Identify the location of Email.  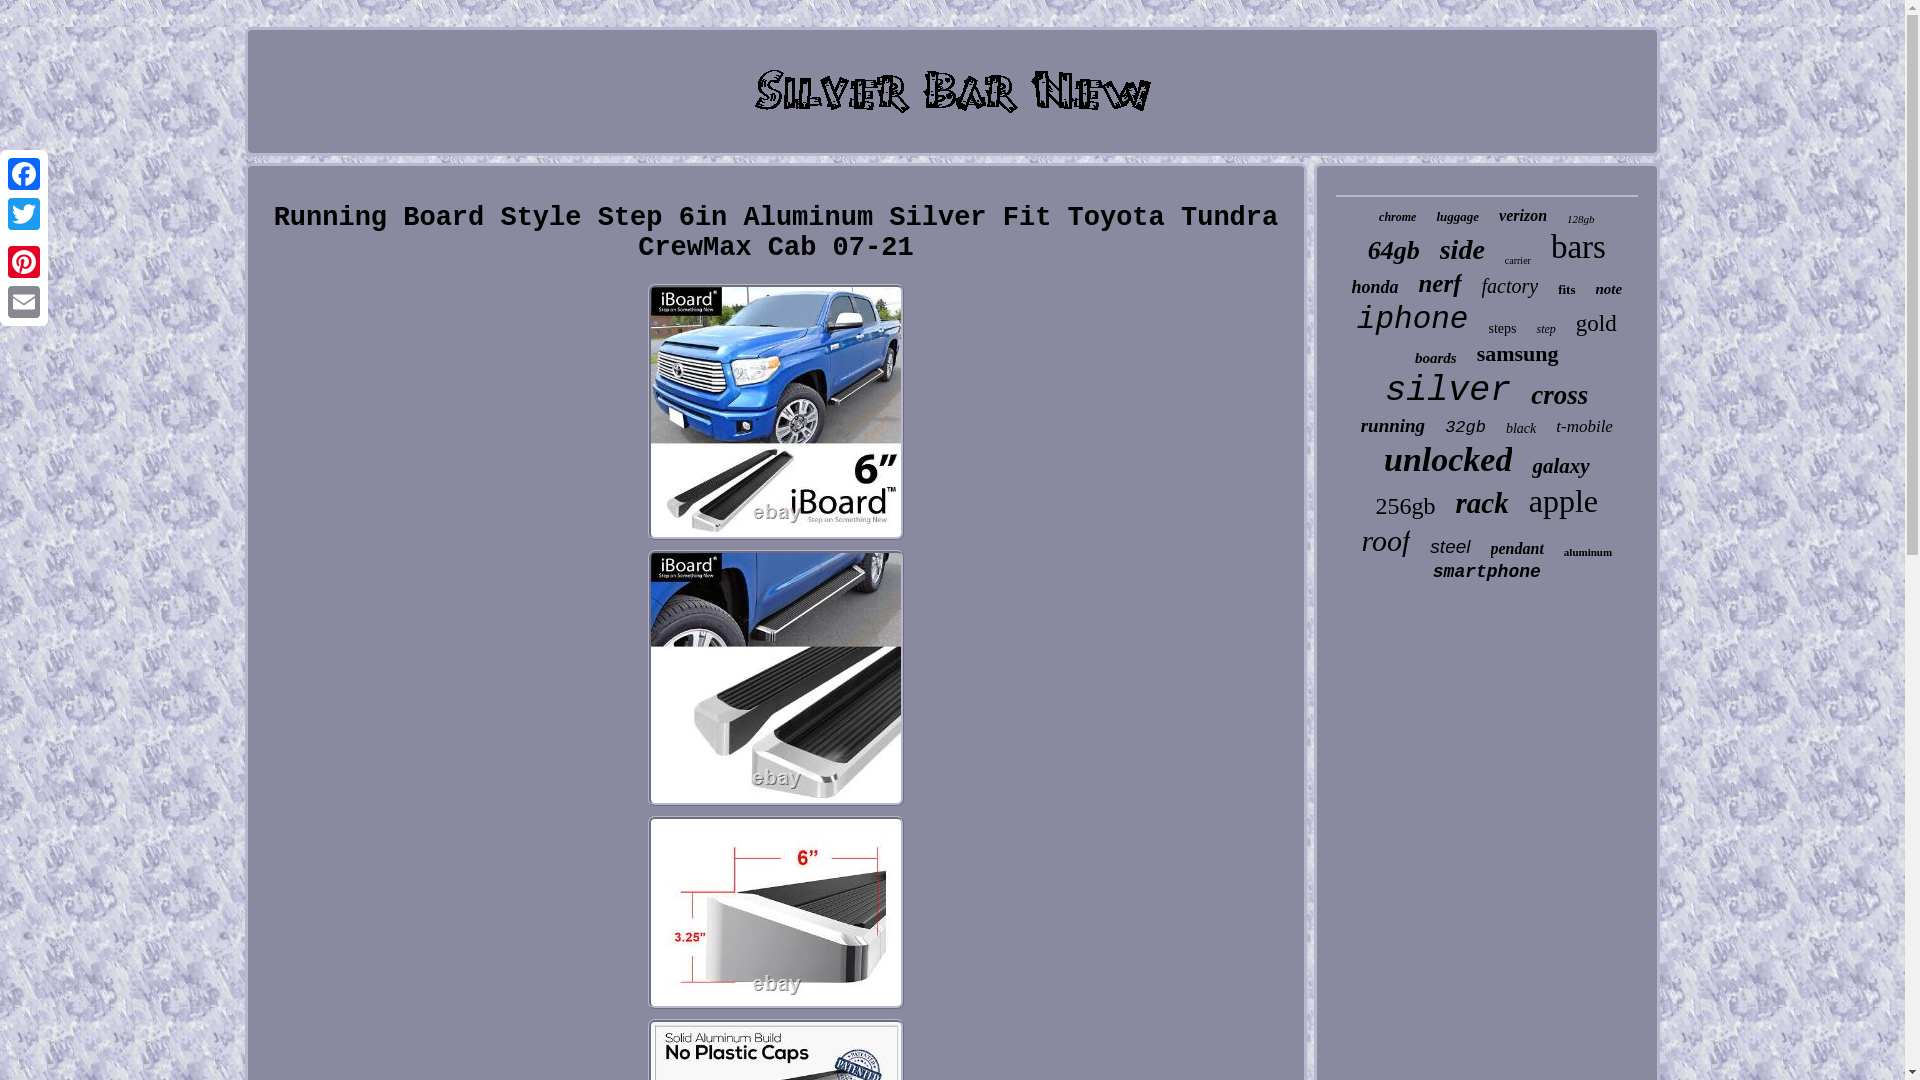
(24, 301).